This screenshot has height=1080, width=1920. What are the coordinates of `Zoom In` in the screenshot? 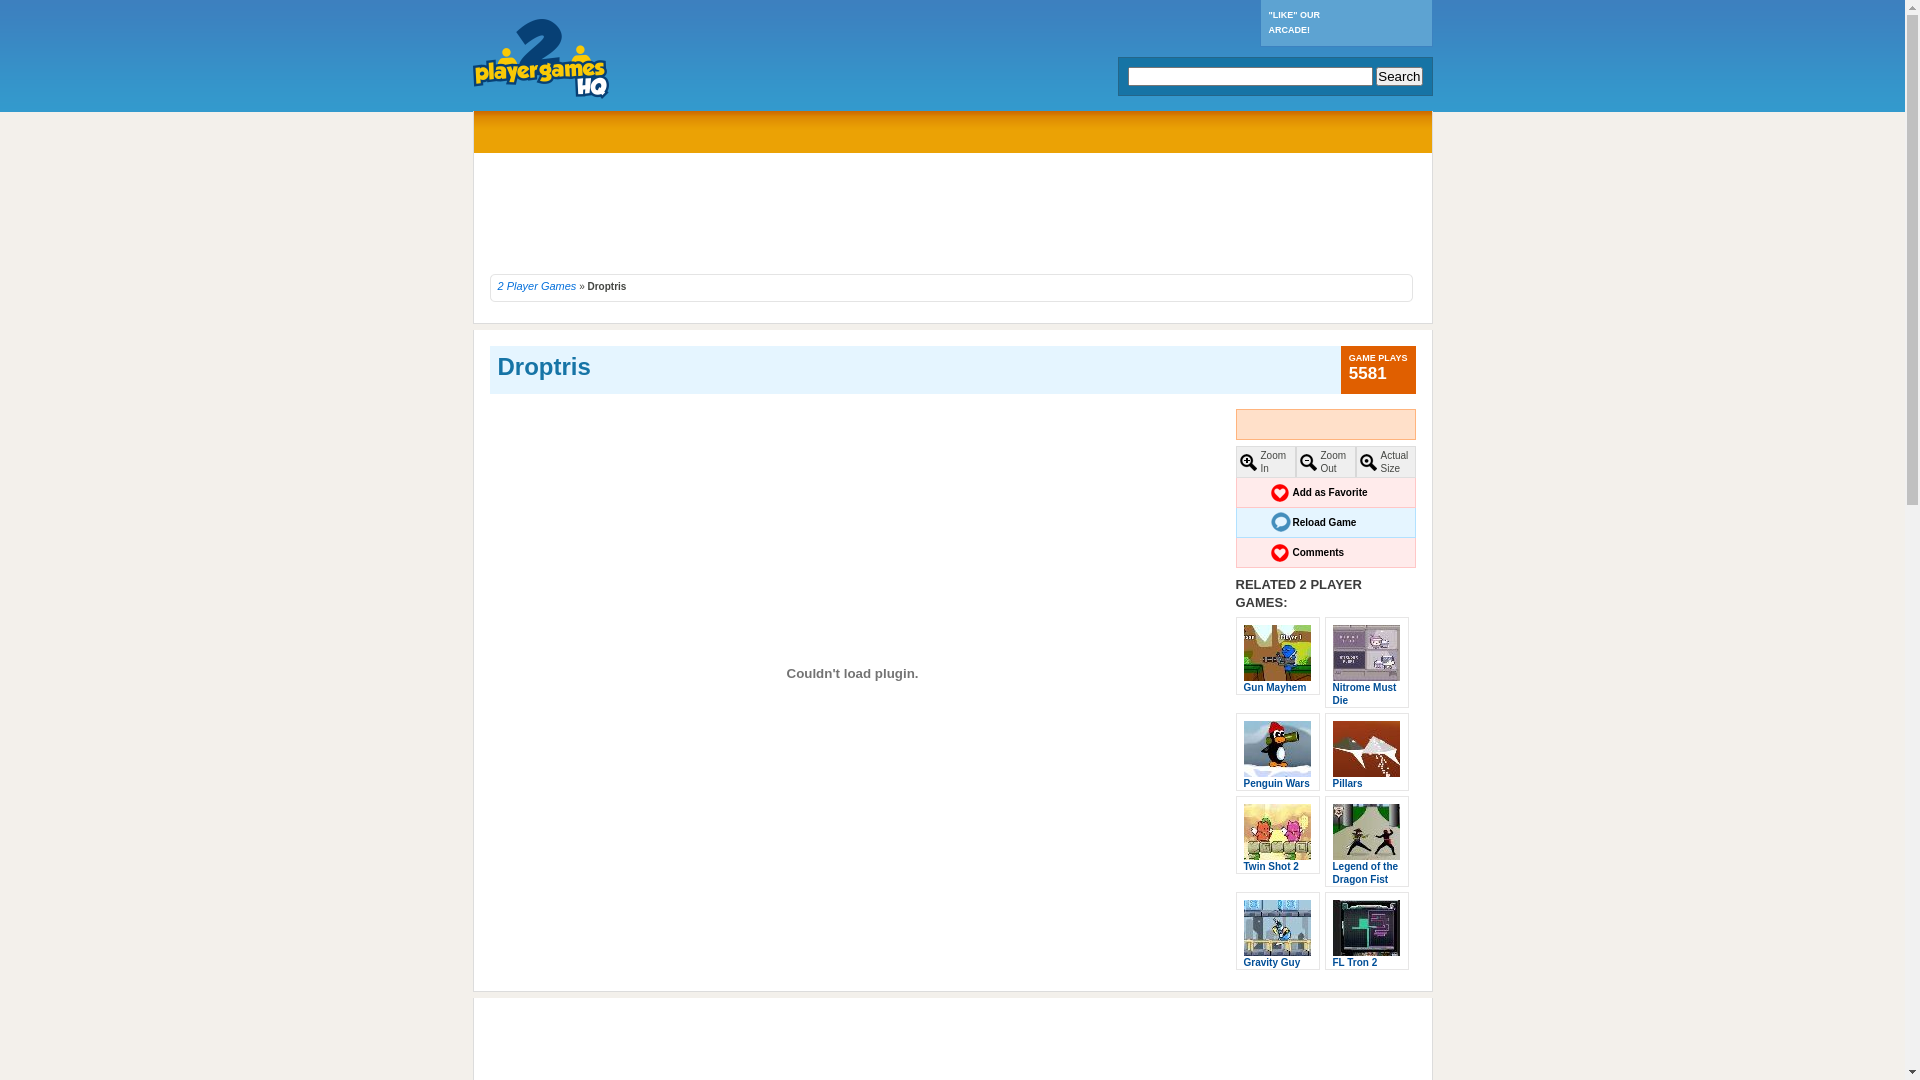 It's located at (1266, 462).